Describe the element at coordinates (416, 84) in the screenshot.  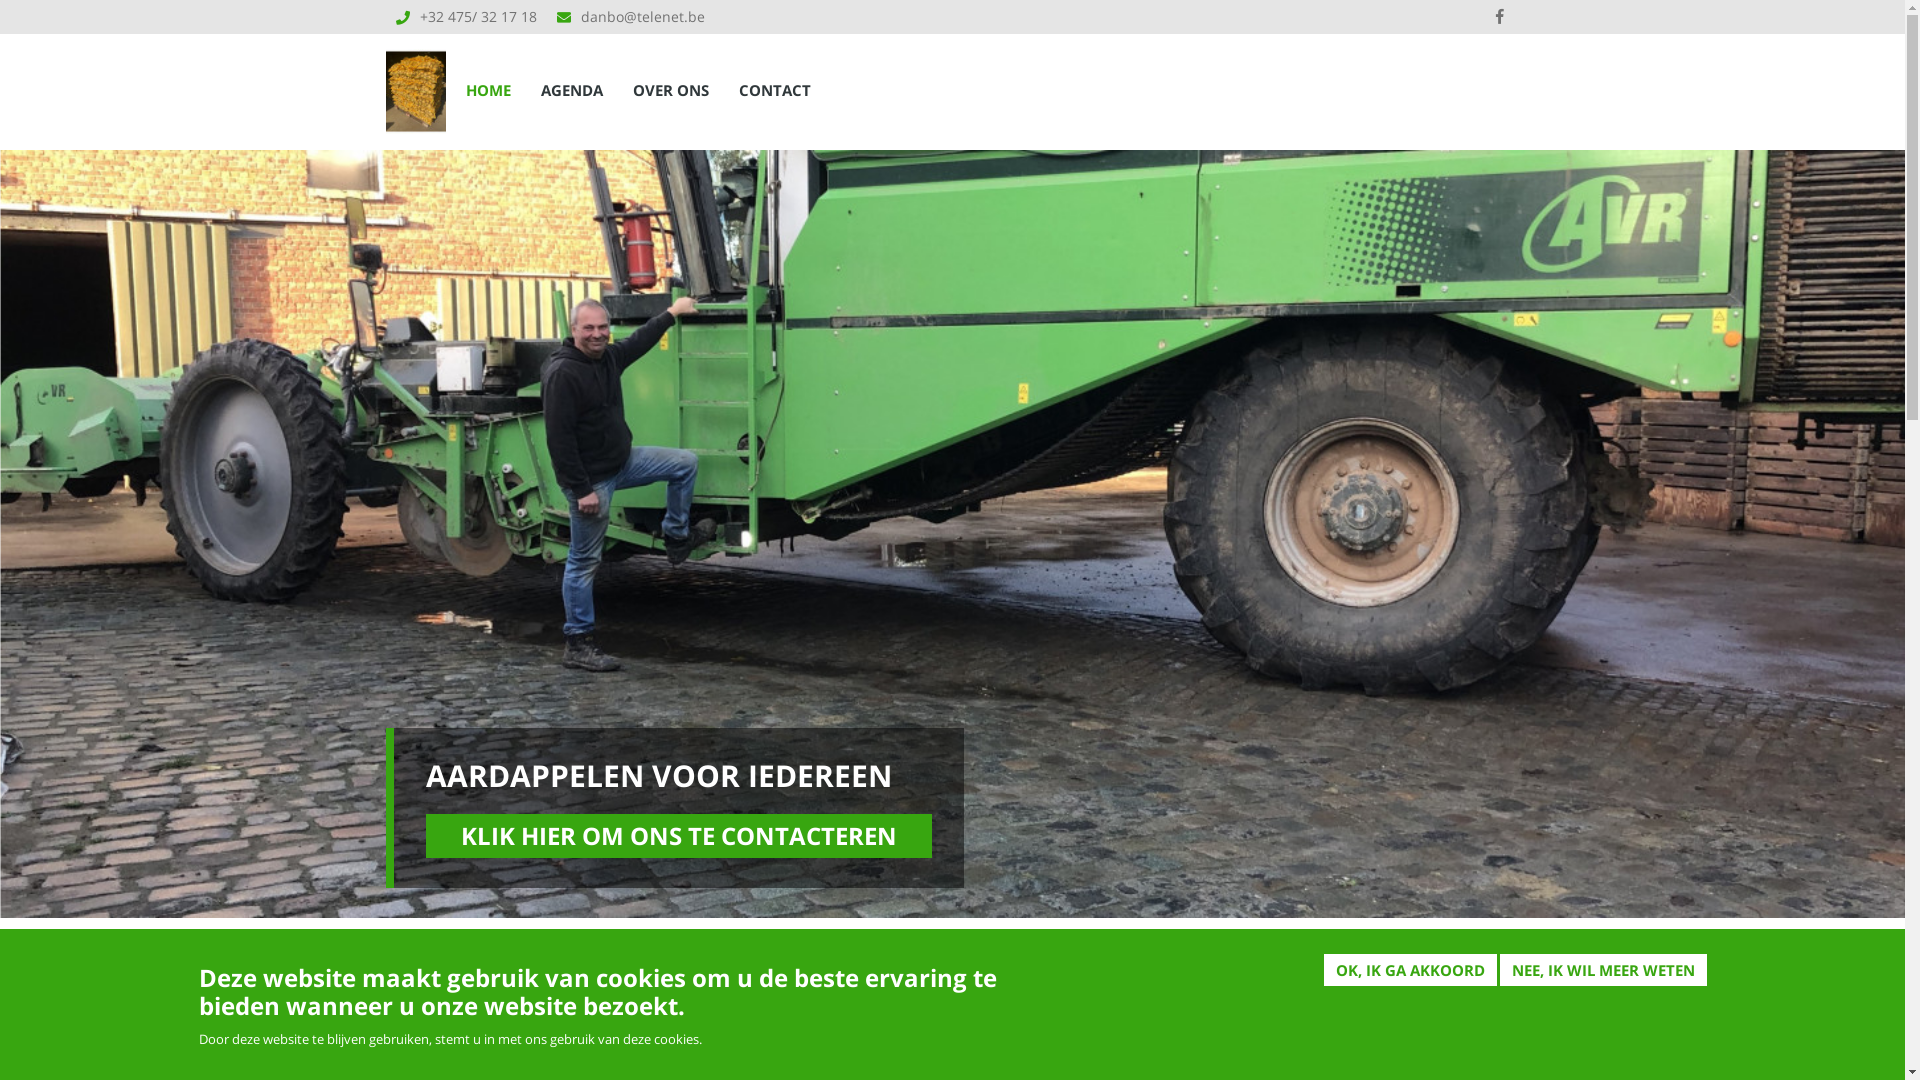
I see `Home` at that location.